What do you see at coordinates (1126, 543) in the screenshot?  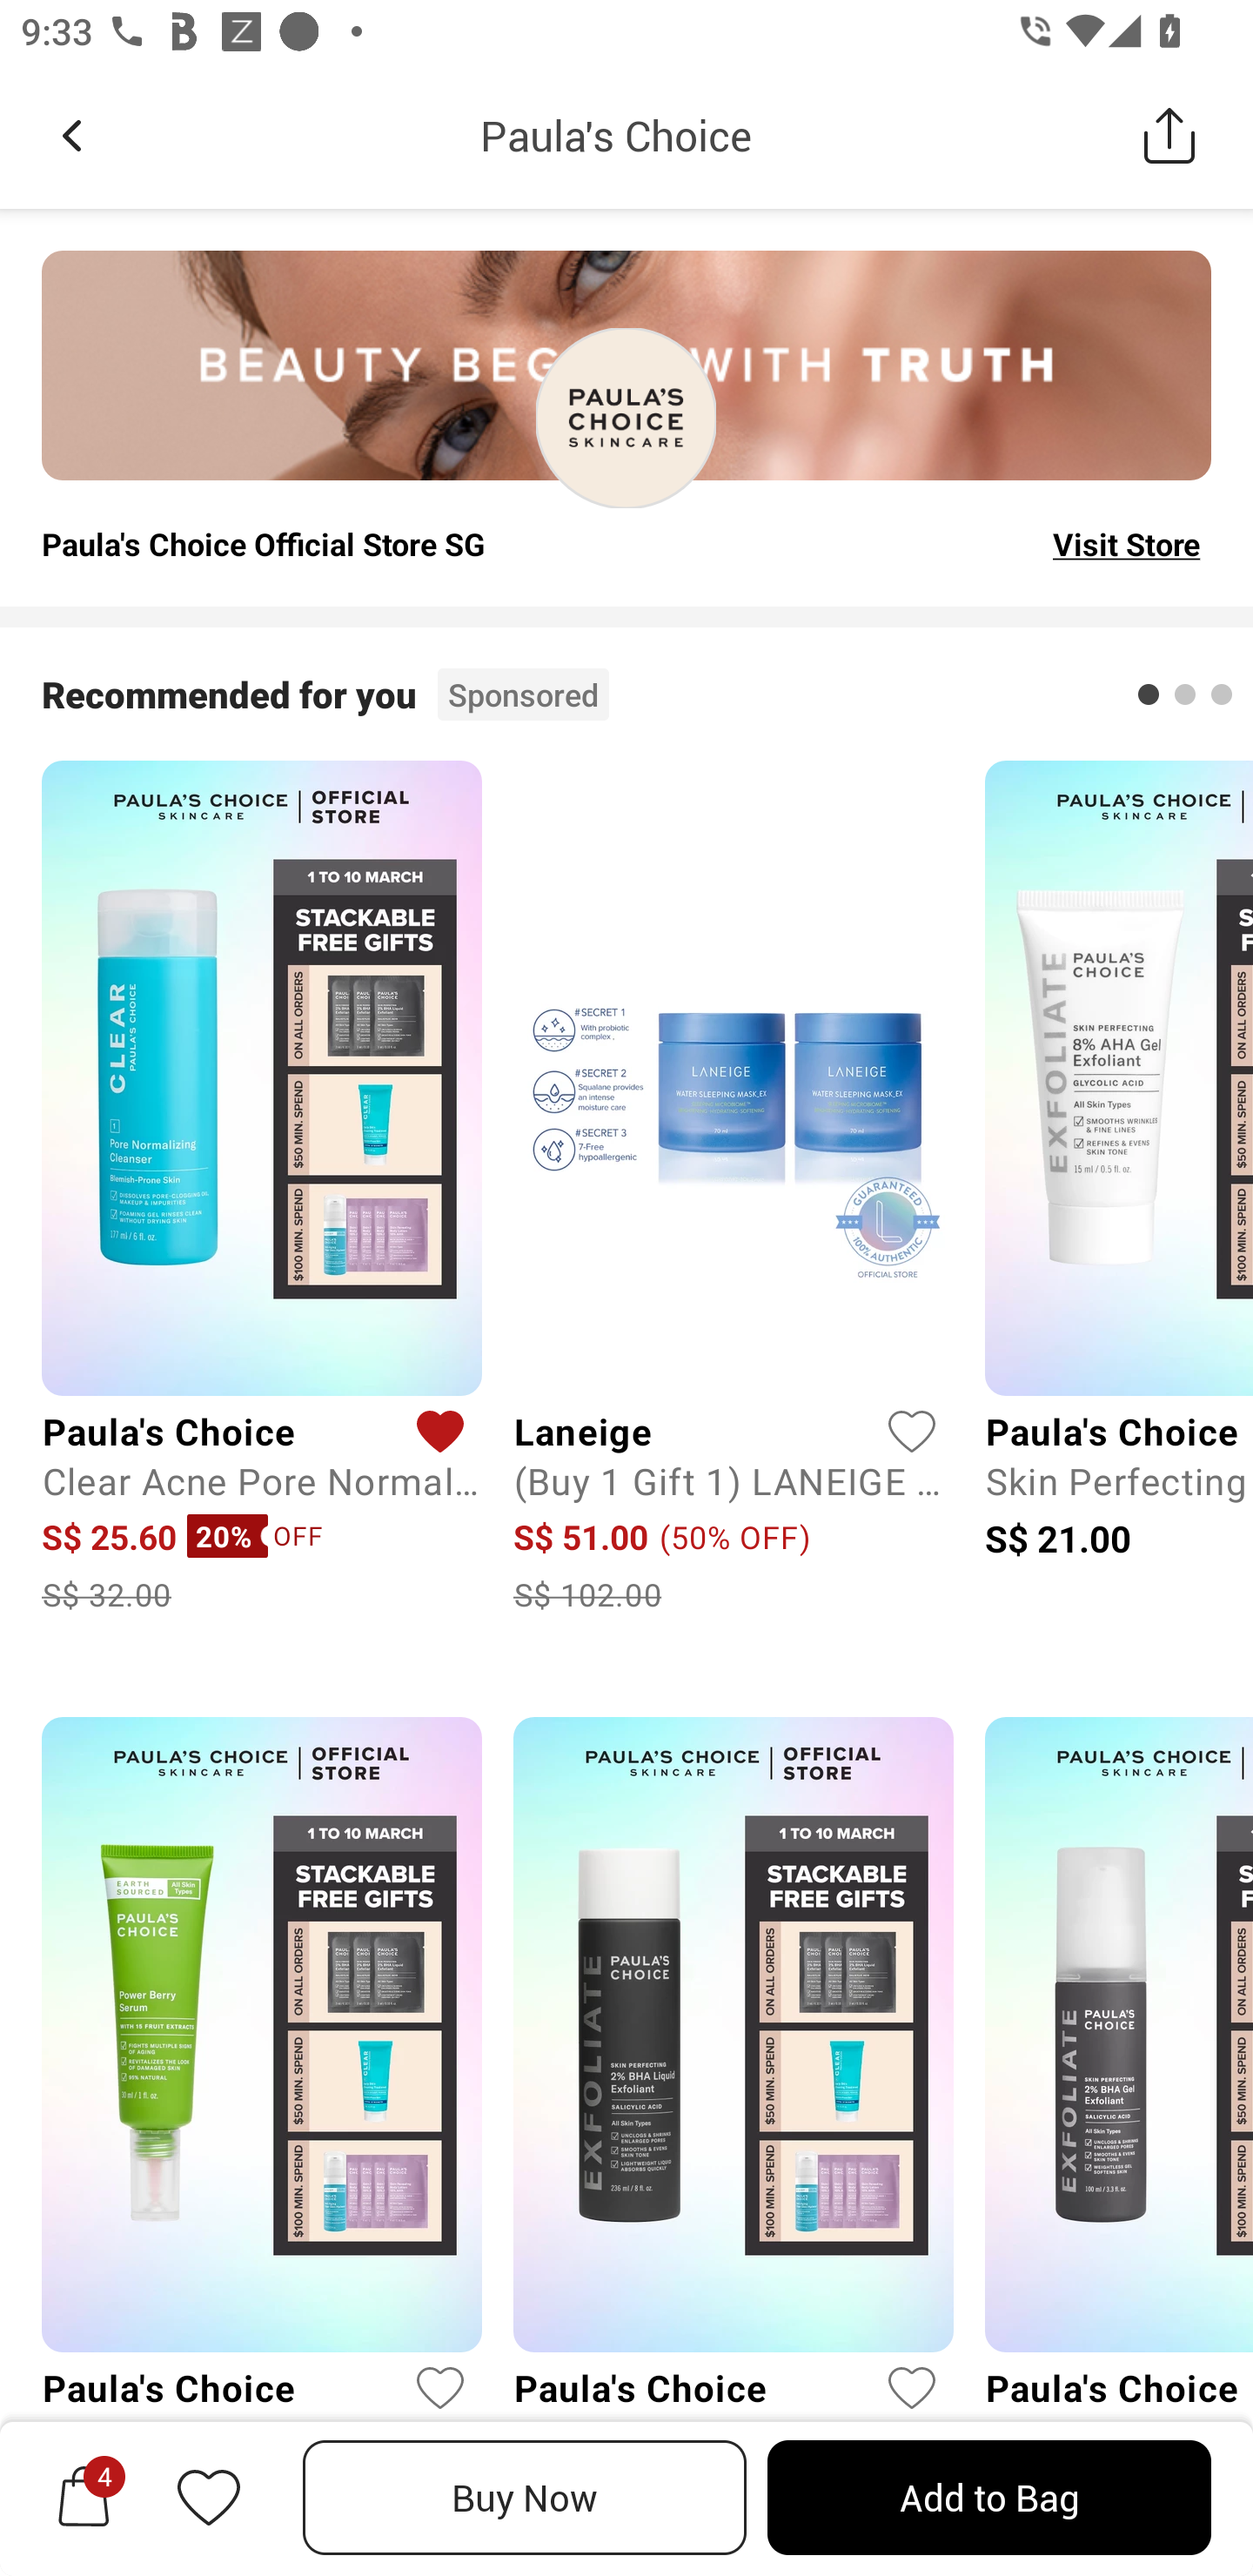 I see `Visit Store` at bounding box center [1126, 543].